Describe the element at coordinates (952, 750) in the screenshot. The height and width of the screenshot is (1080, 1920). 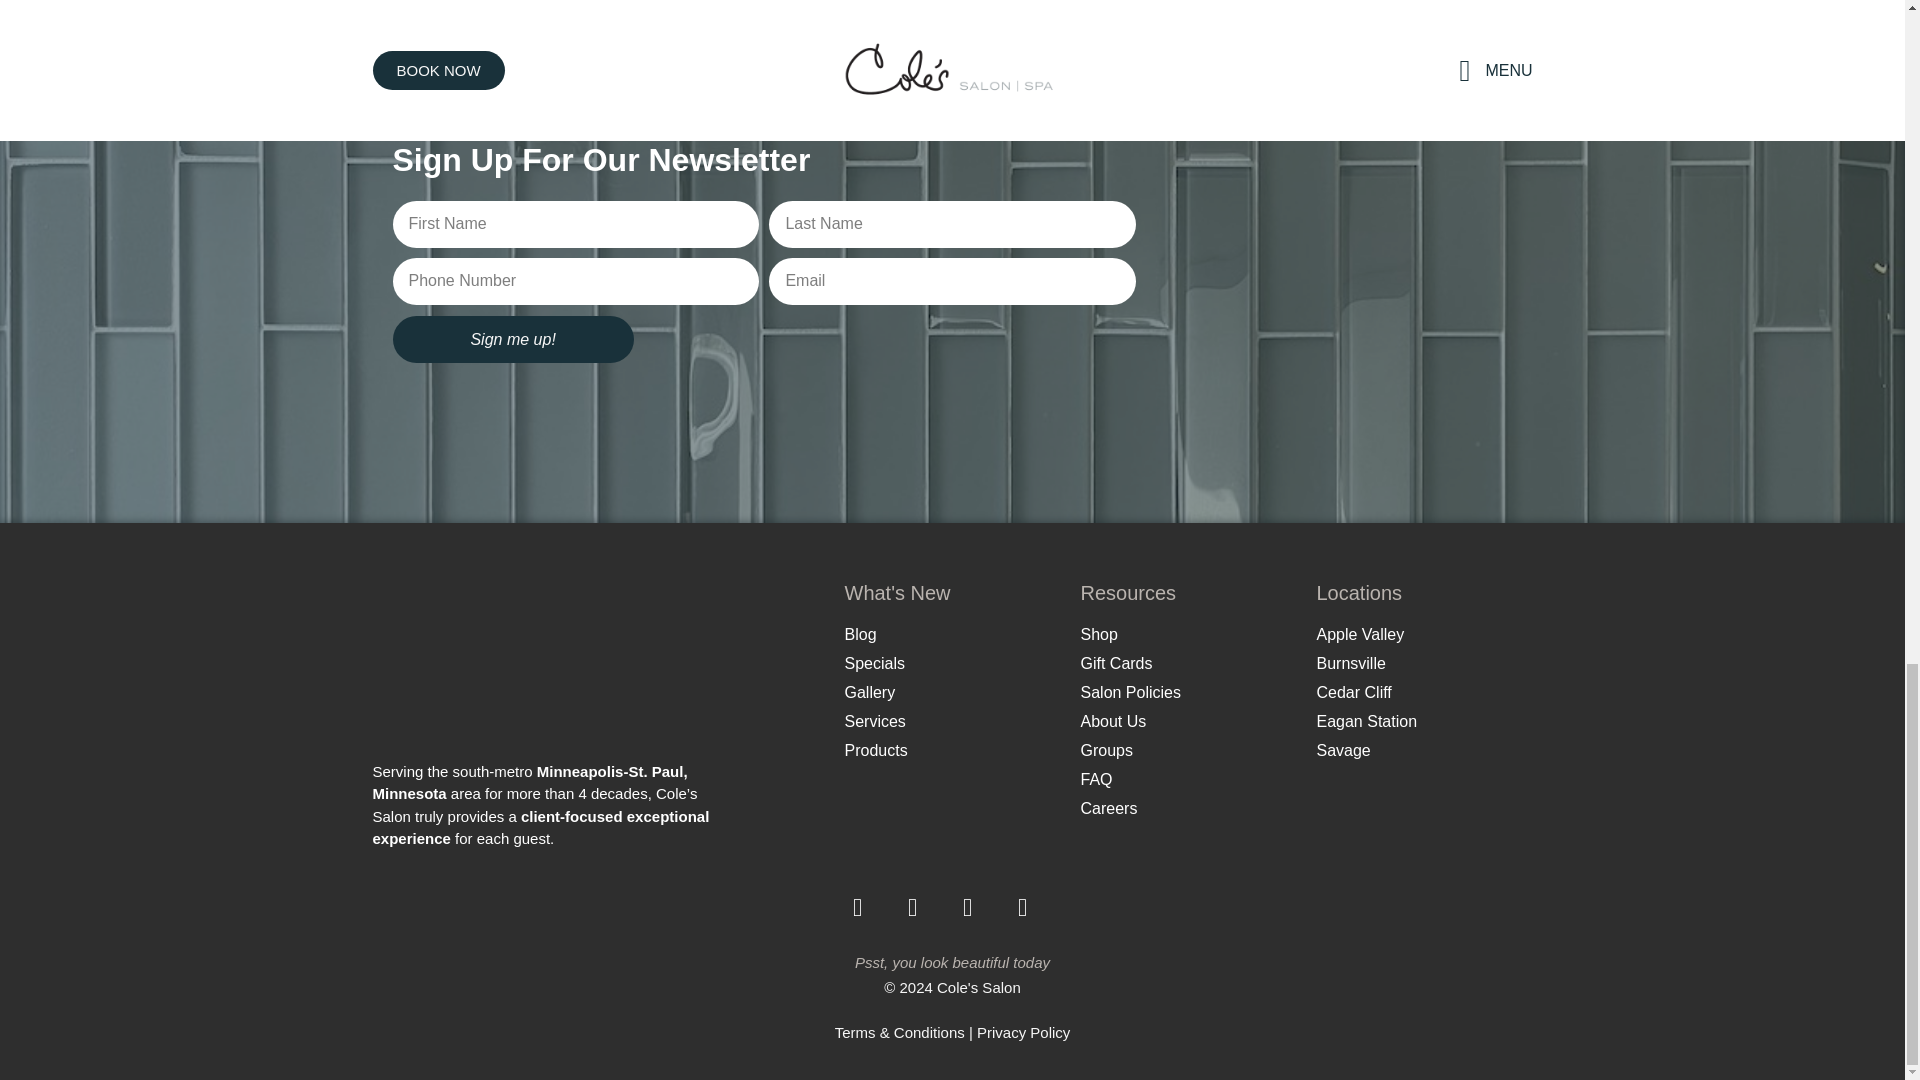
I see `Products` at that location.